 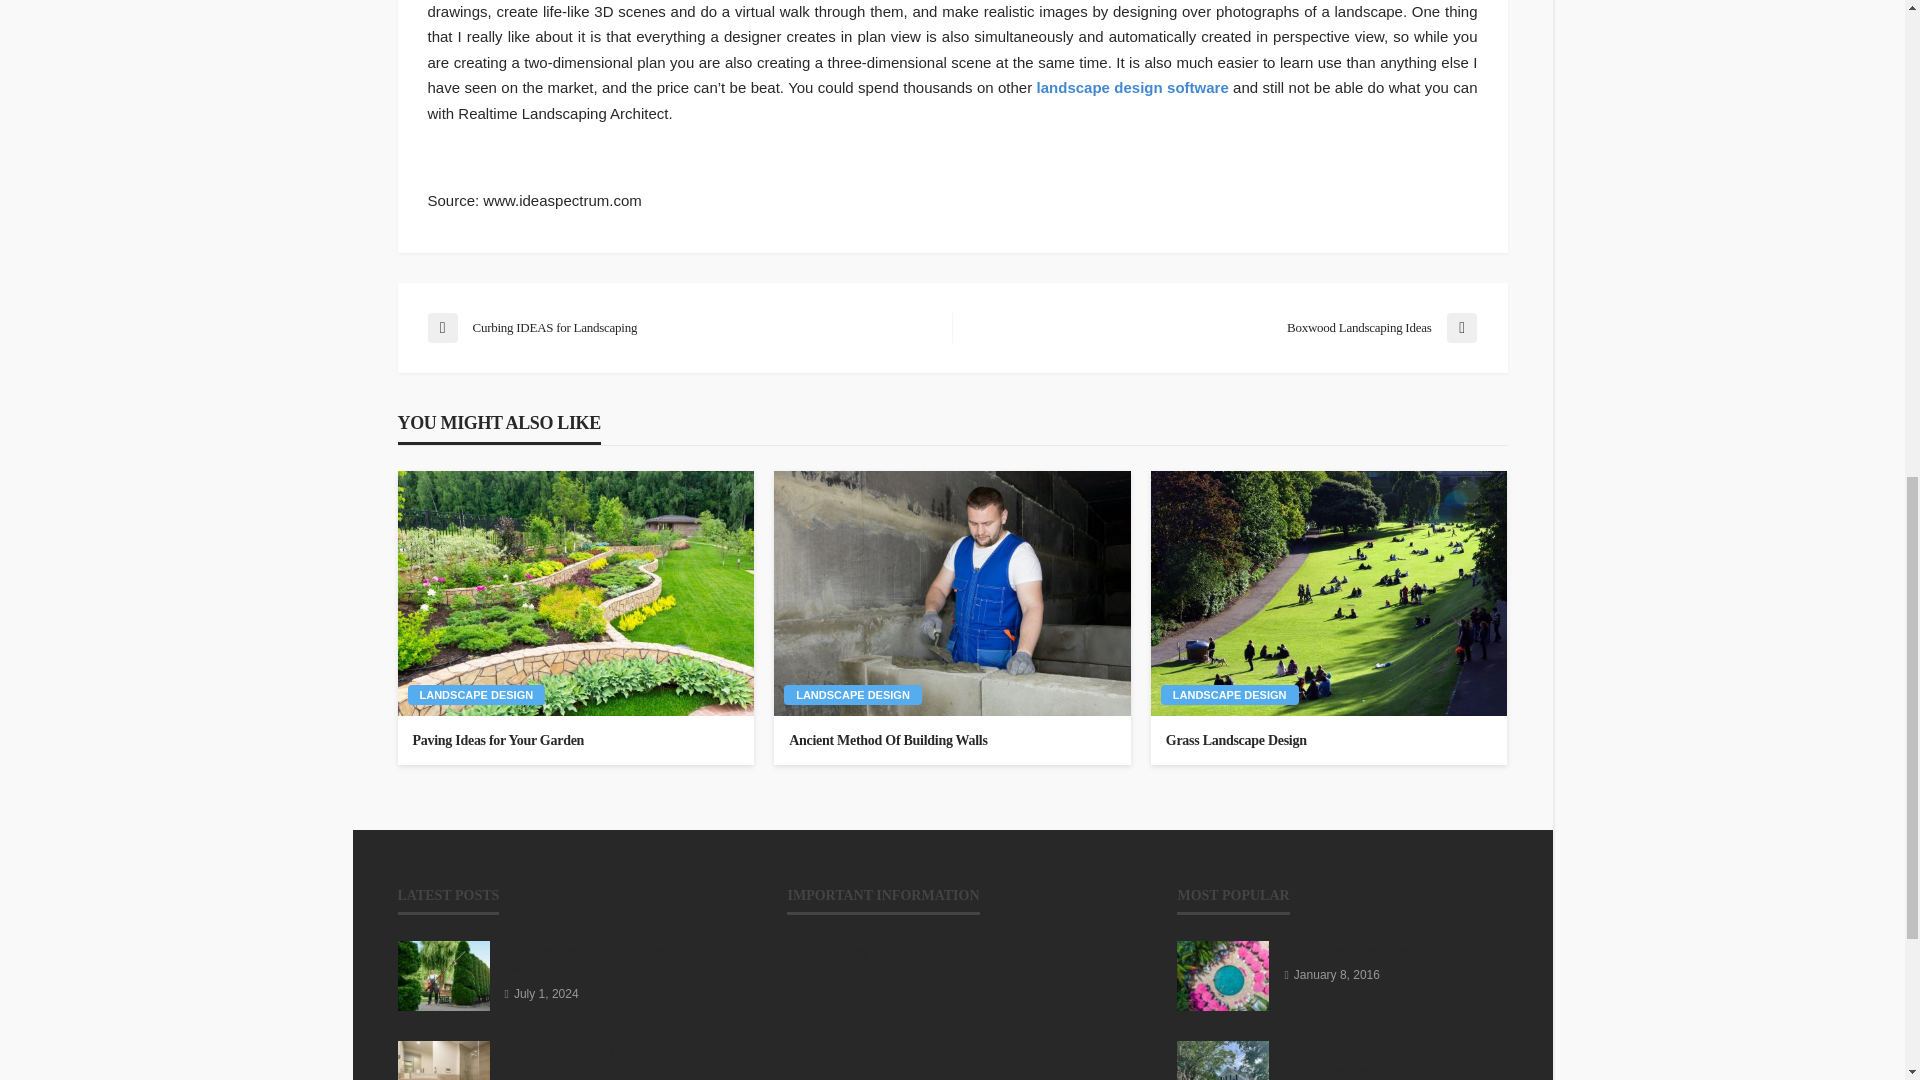 I want to click on Grass Landscape Design, so click(x=1328, y=592).